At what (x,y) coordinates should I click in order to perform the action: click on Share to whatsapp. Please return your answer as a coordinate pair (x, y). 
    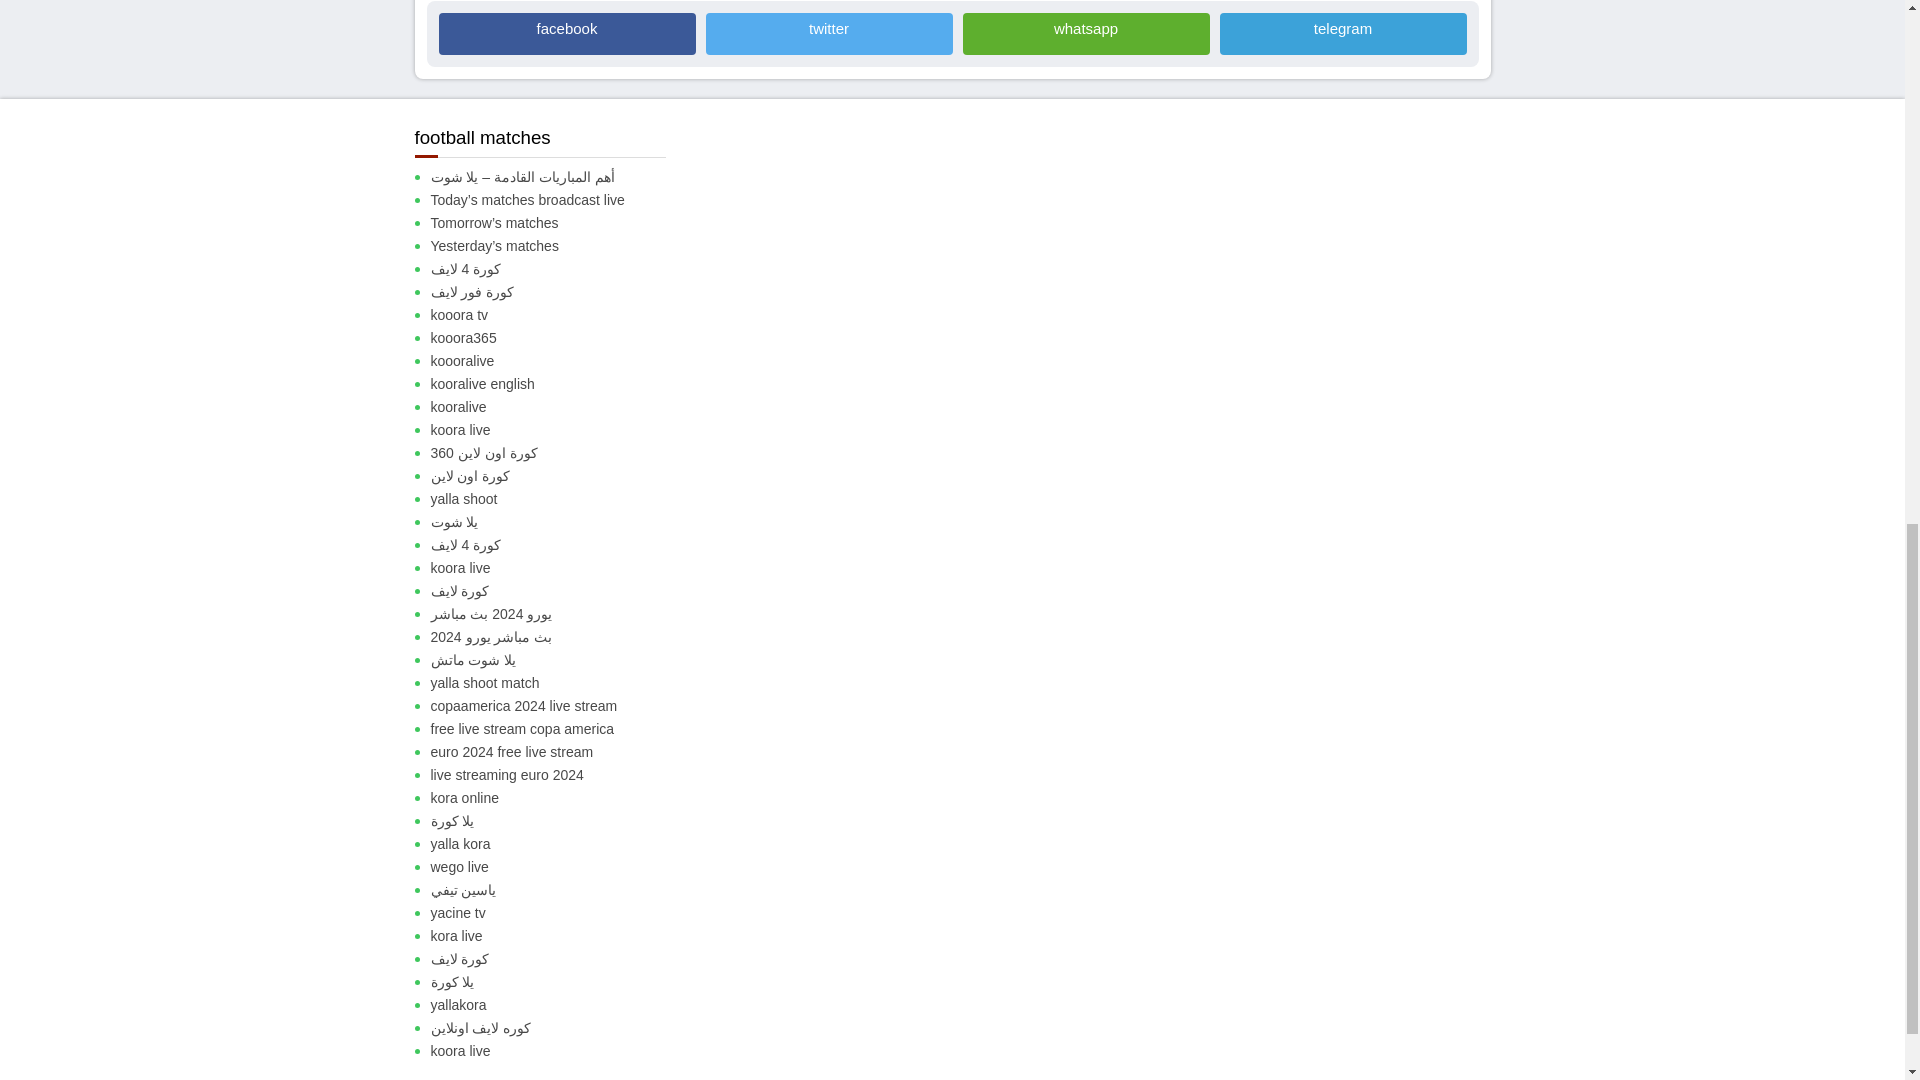
    Looking at the image, I should click on (1085, 32).